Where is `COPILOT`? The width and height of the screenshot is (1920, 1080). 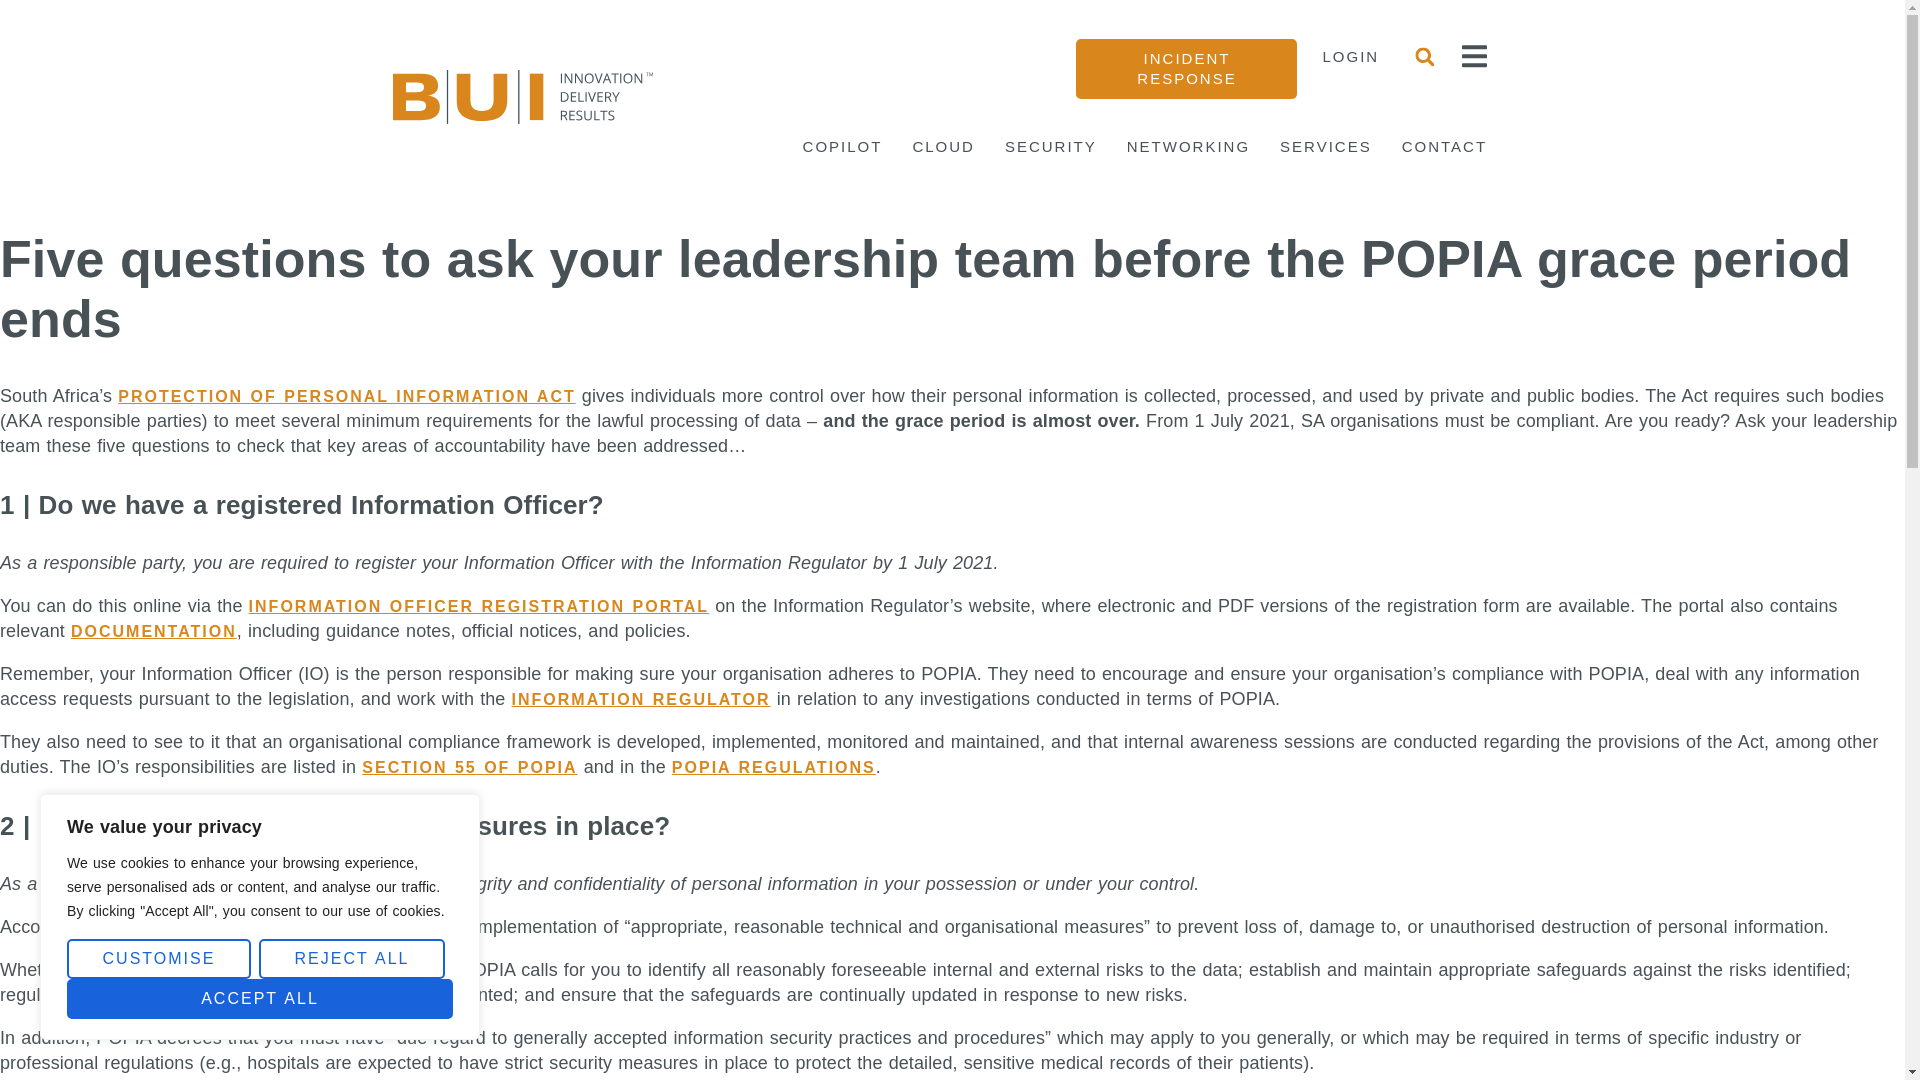
COPILOT is located at coordinates (842, 146).